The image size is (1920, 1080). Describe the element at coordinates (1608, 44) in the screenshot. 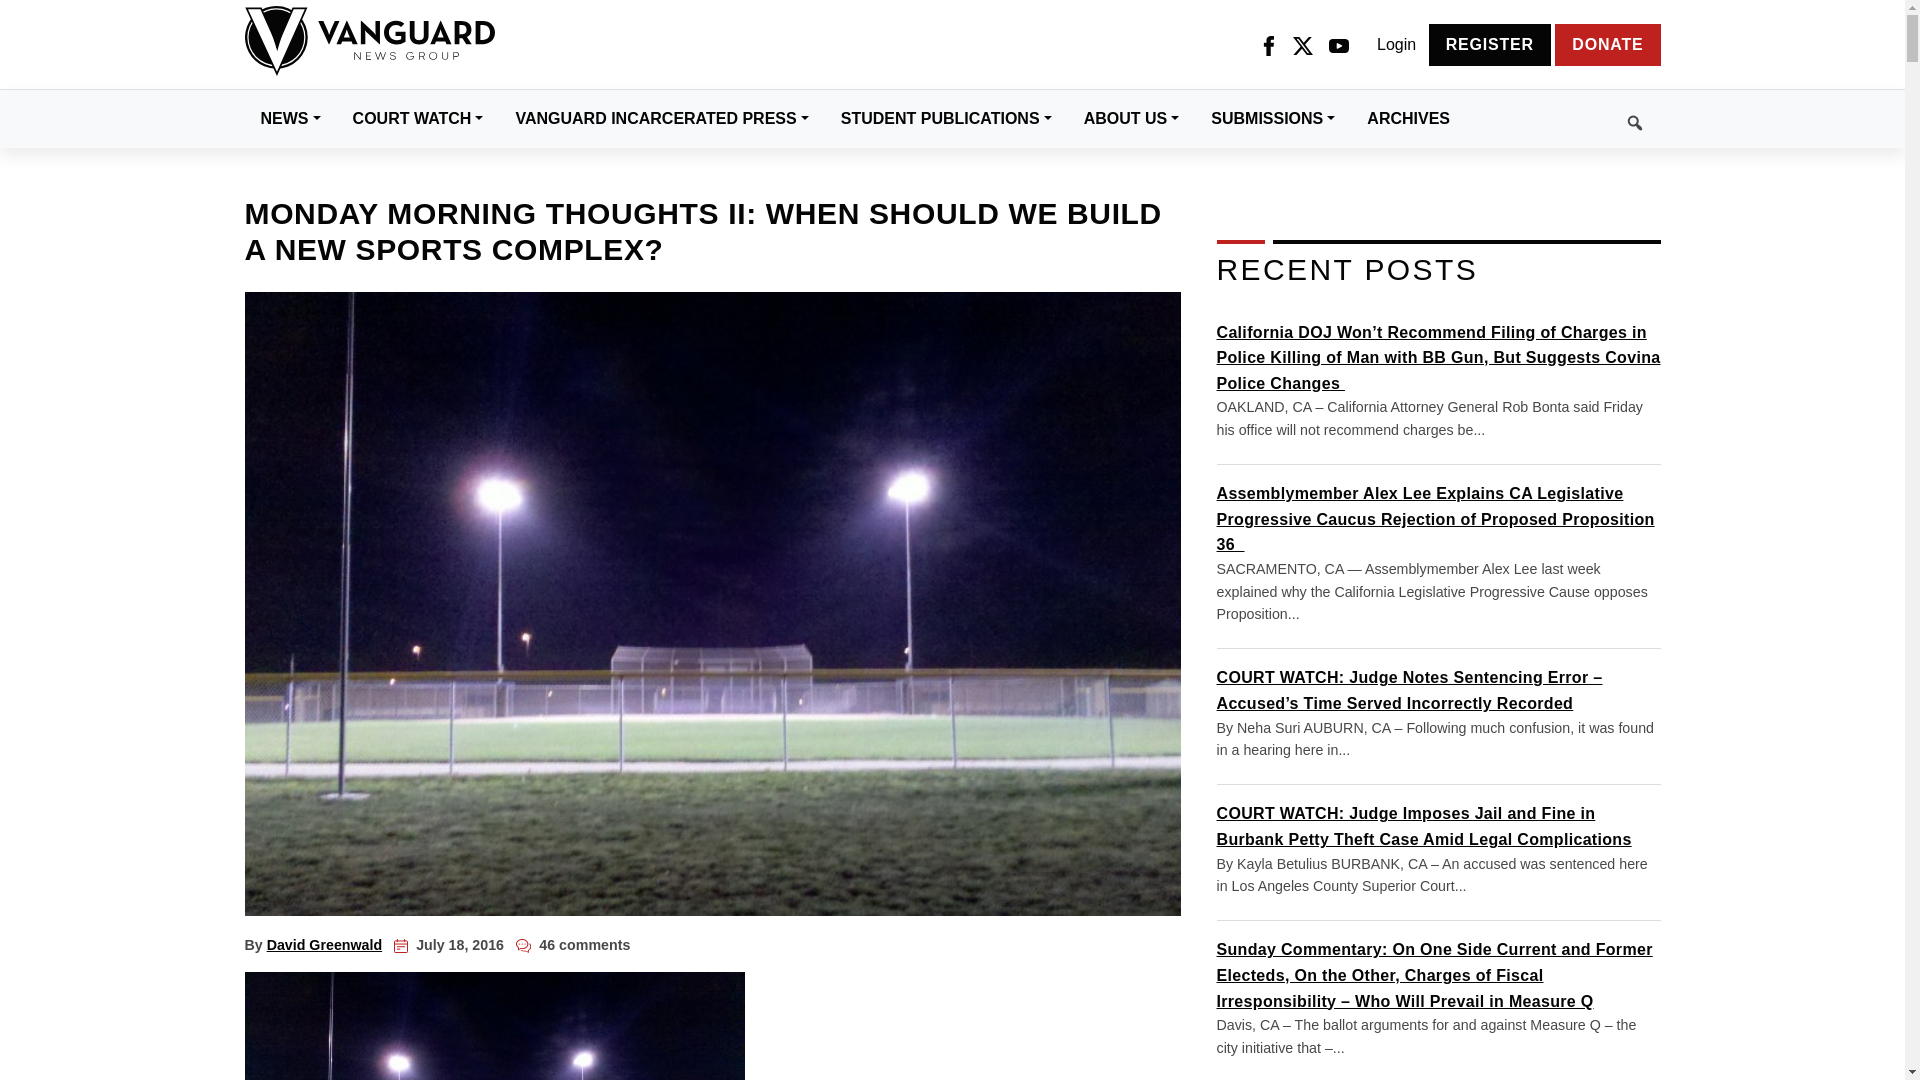

I see `DONATE` at that location.